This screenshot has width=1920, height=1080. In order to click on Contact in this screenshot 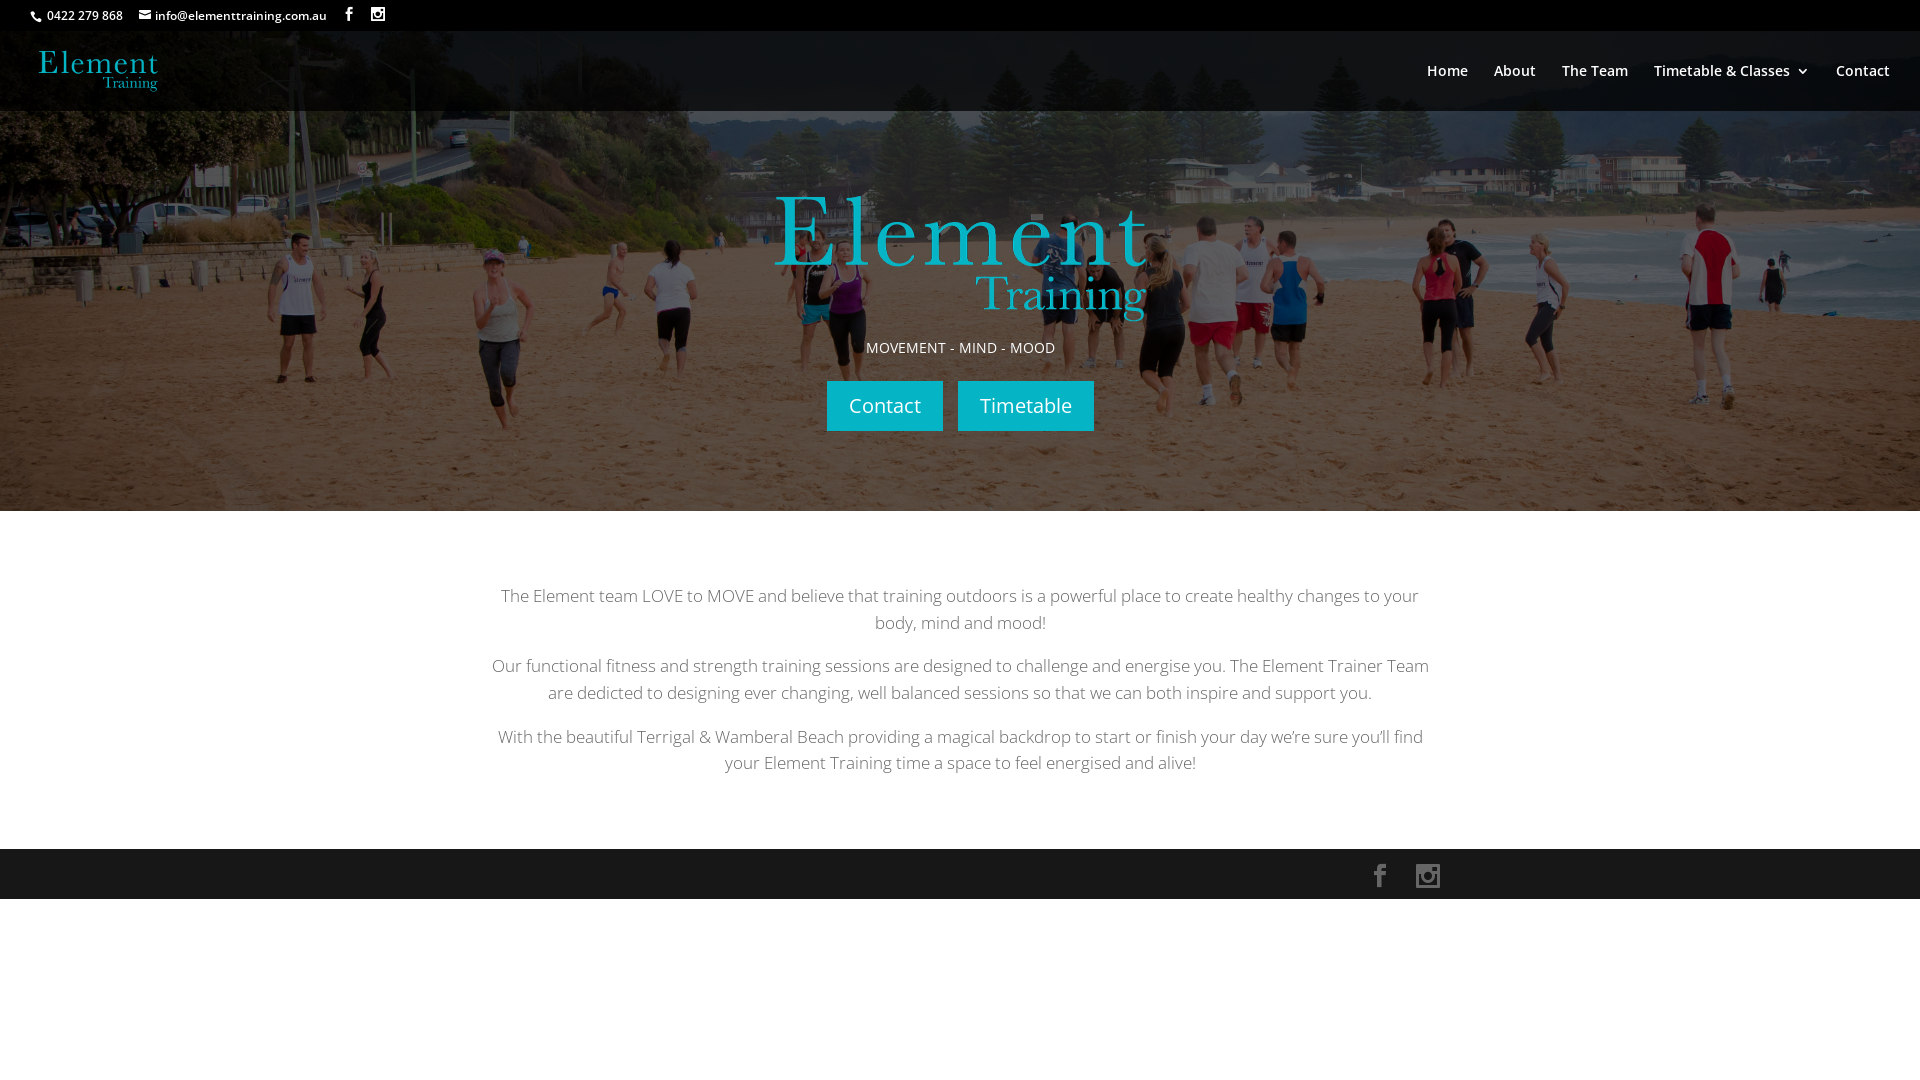, I will do `click(884, 406)`.